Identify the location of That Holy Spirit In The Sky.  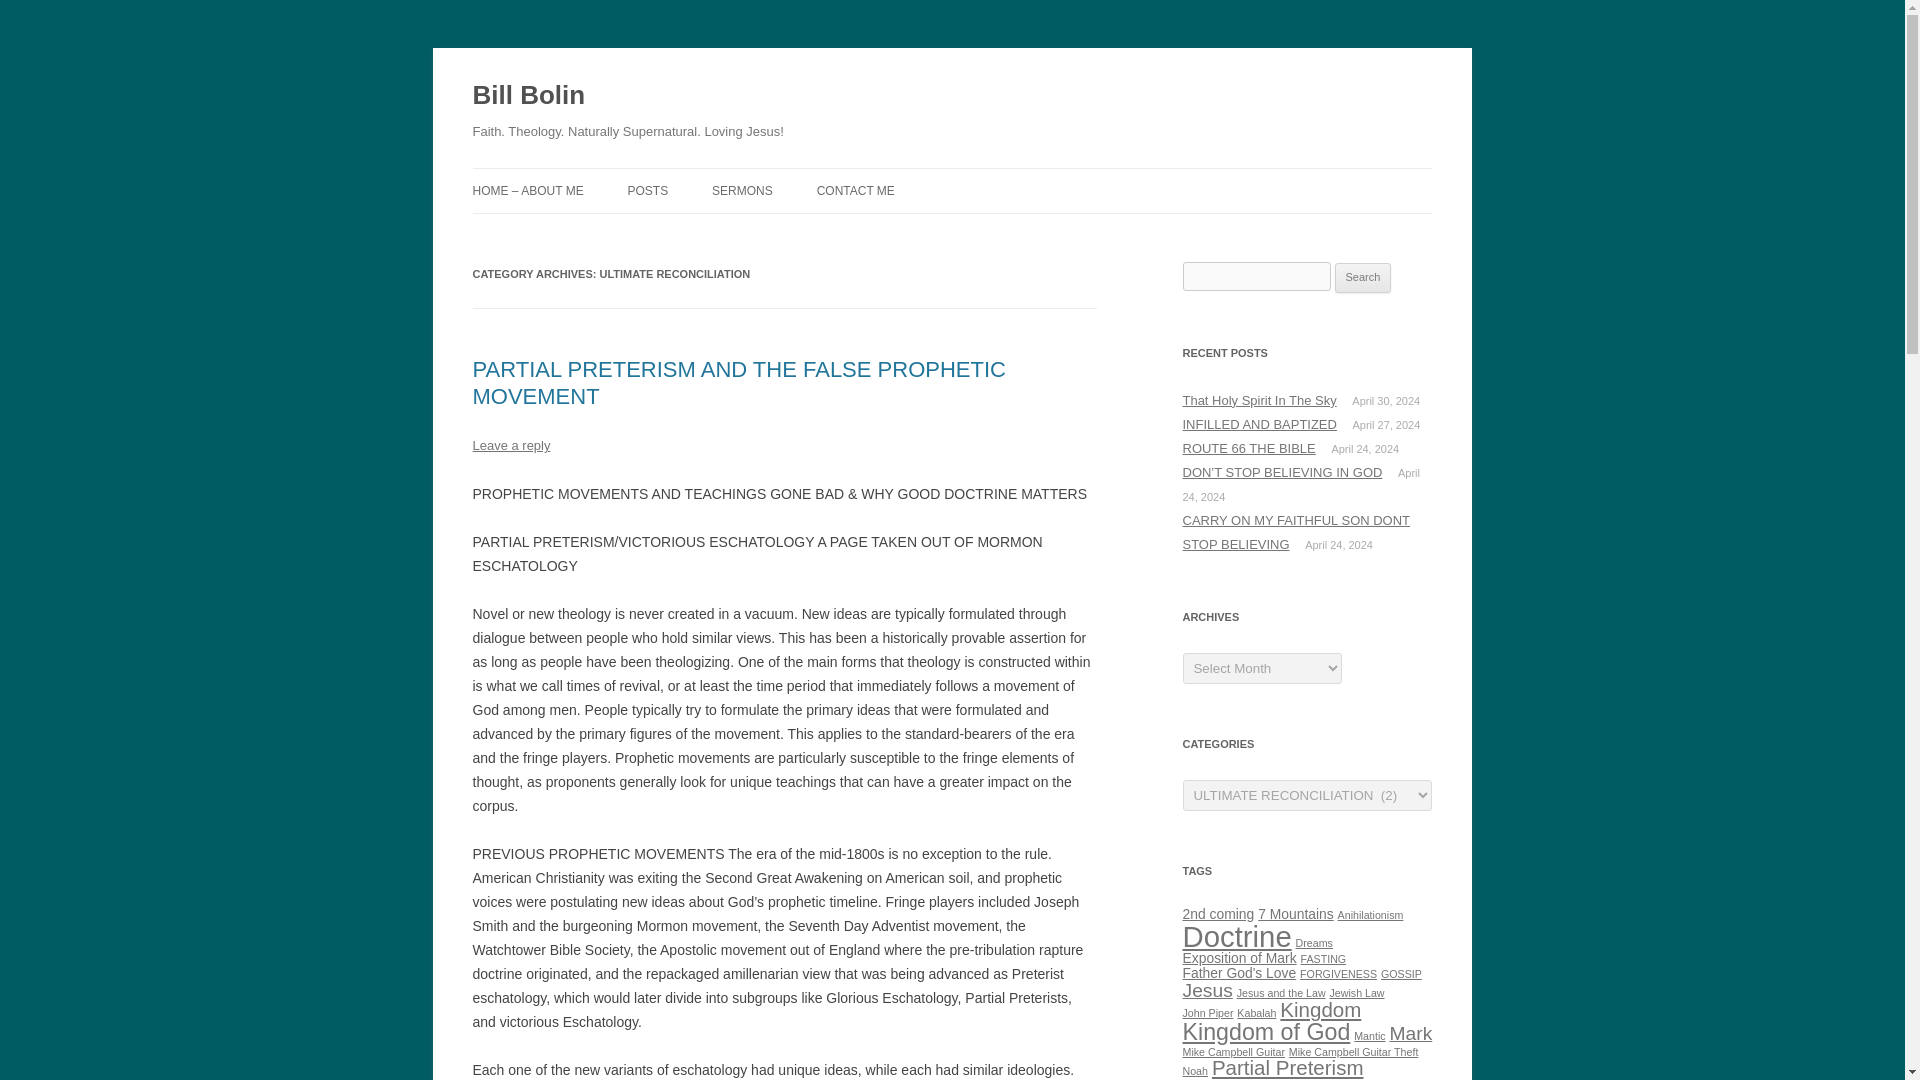
(1259, 400).